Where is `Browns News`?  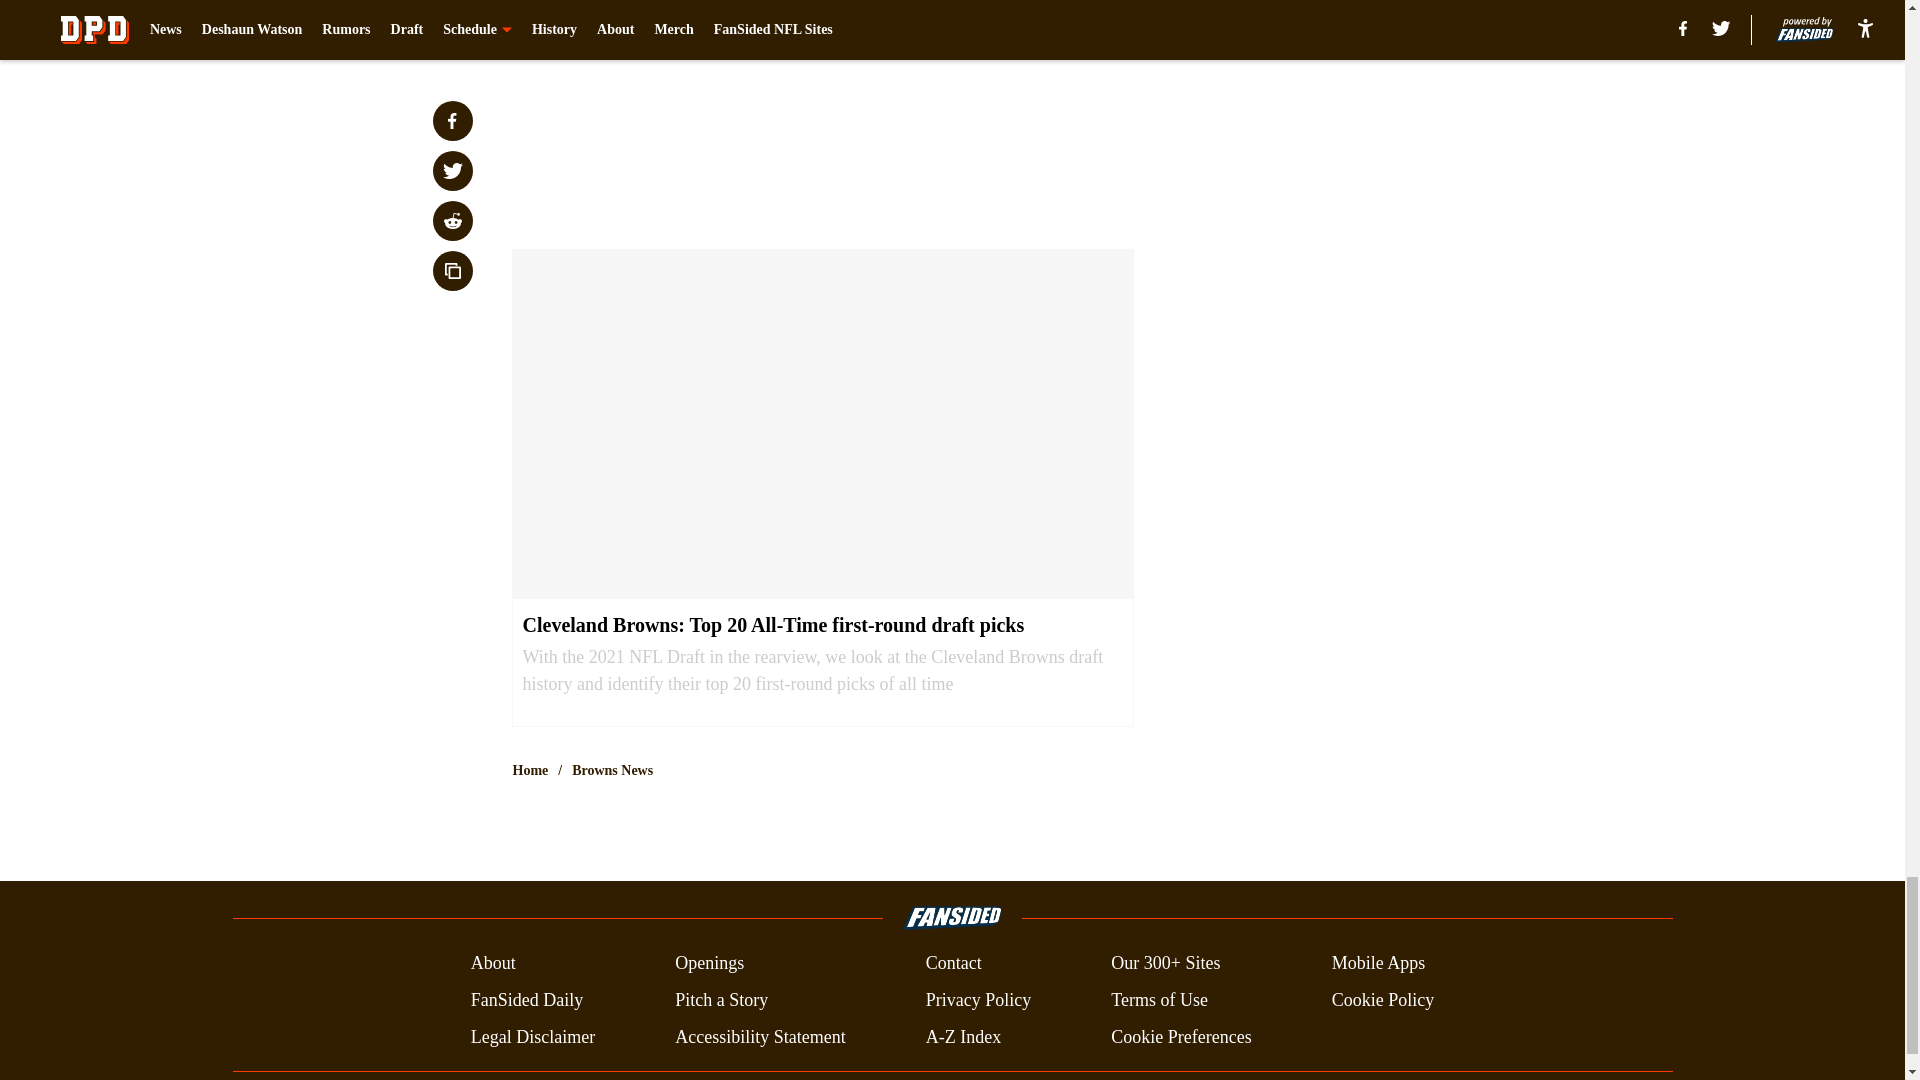
Browns News is located at coordinates (612, 770).